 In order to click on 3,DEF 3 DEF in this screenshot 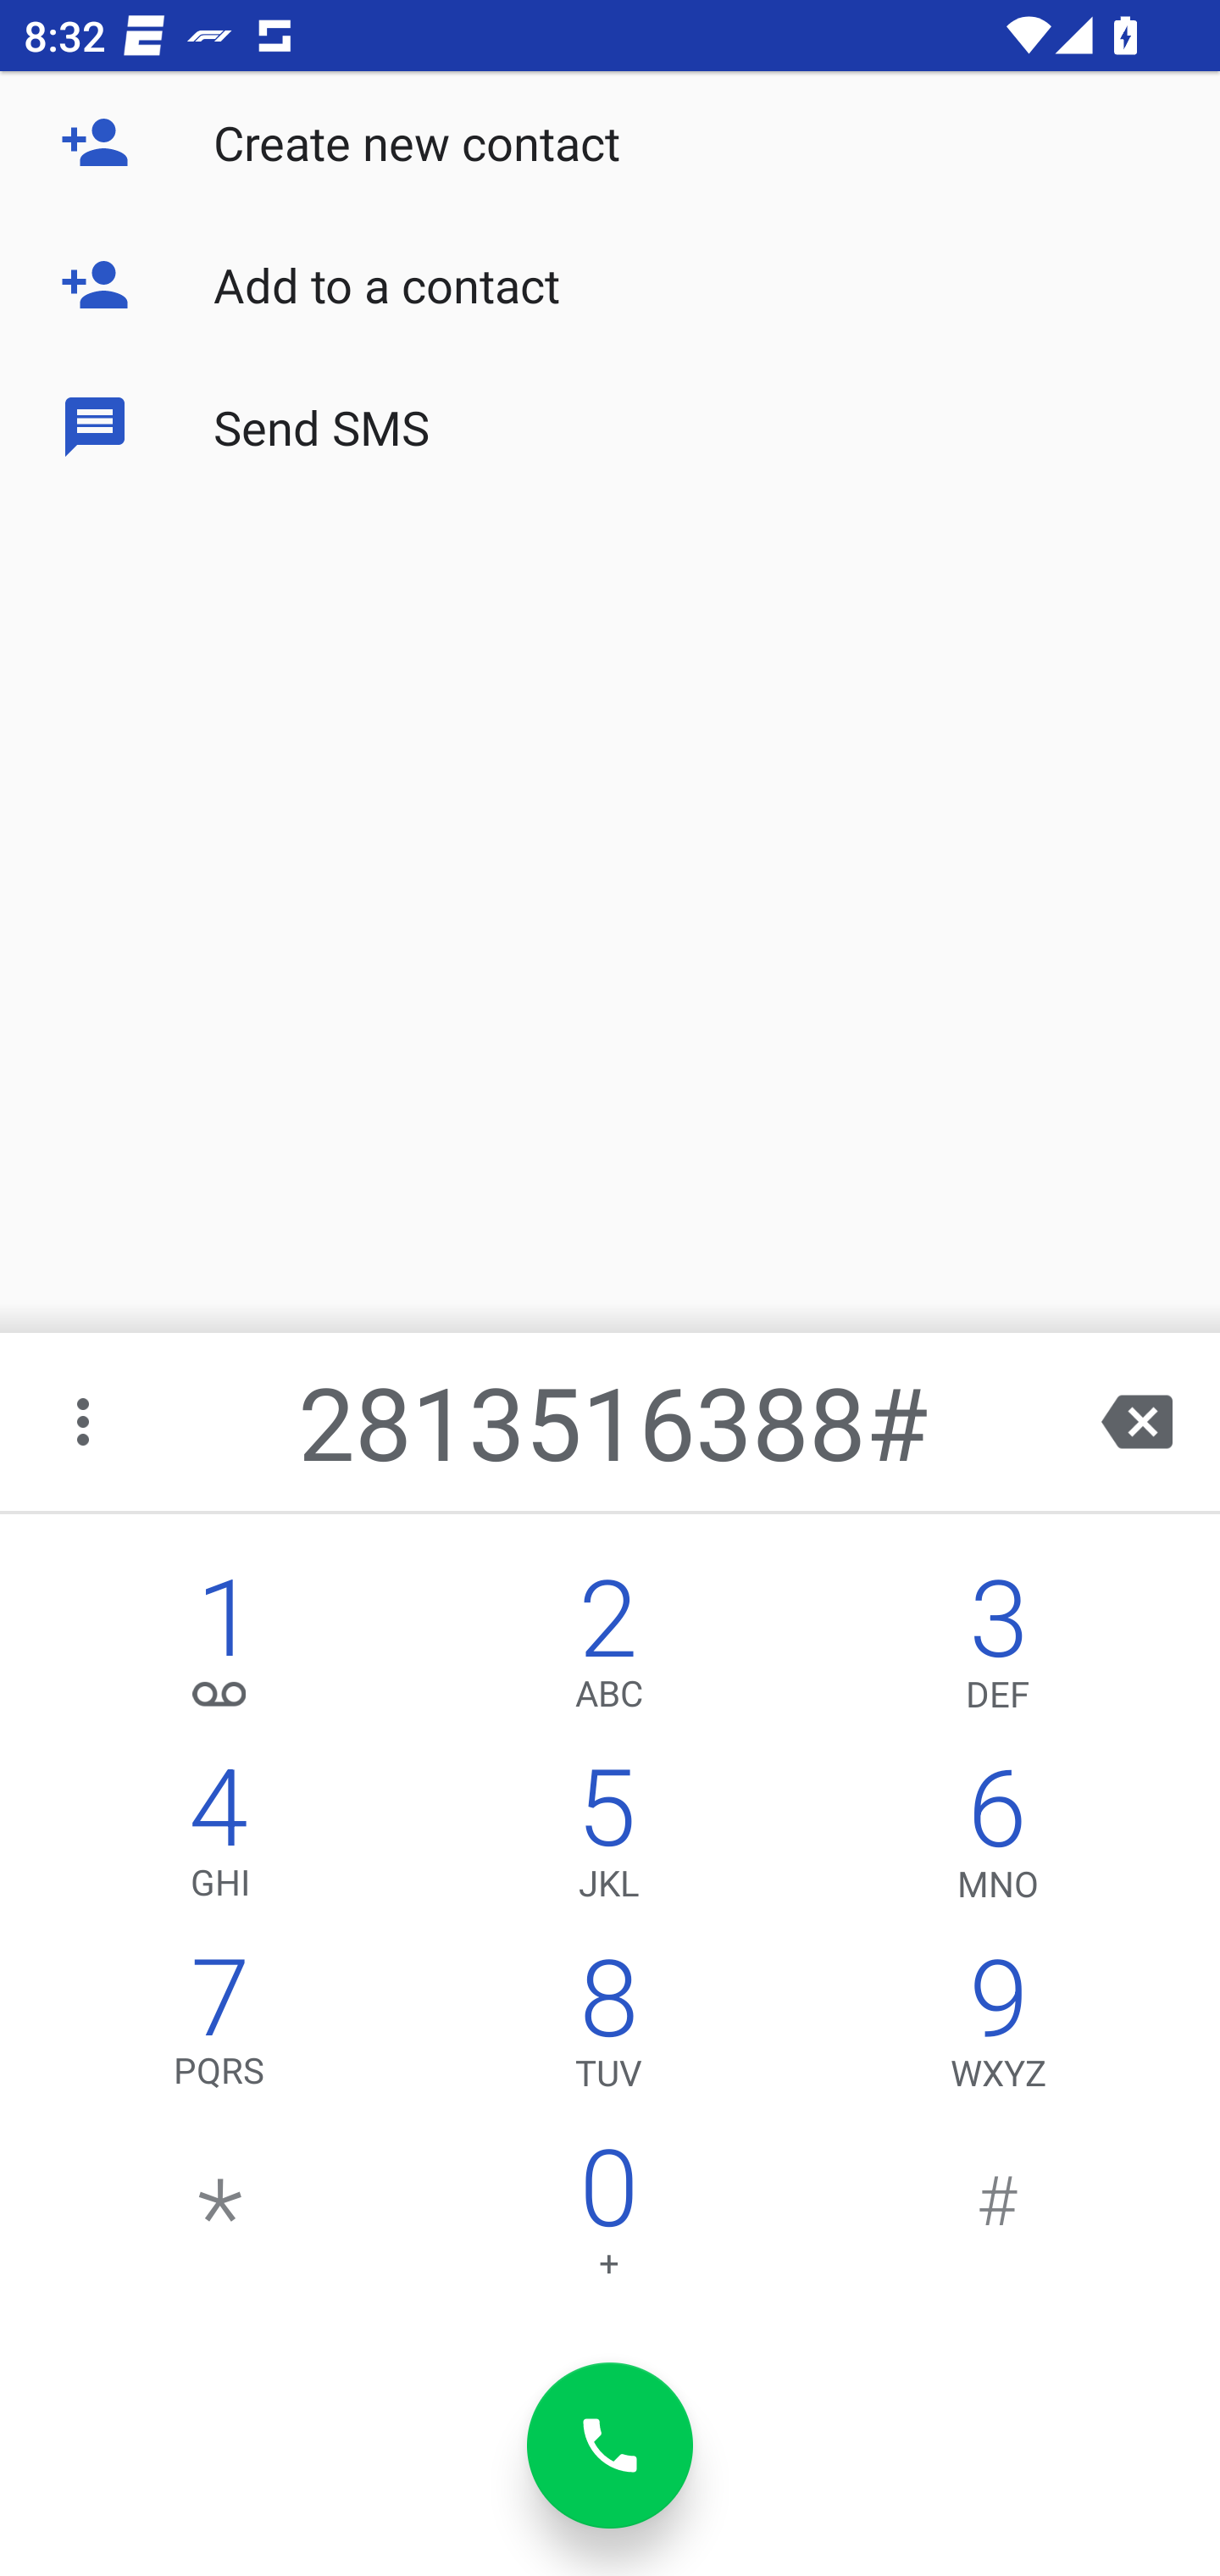, I will do `click(998, 1651)`.